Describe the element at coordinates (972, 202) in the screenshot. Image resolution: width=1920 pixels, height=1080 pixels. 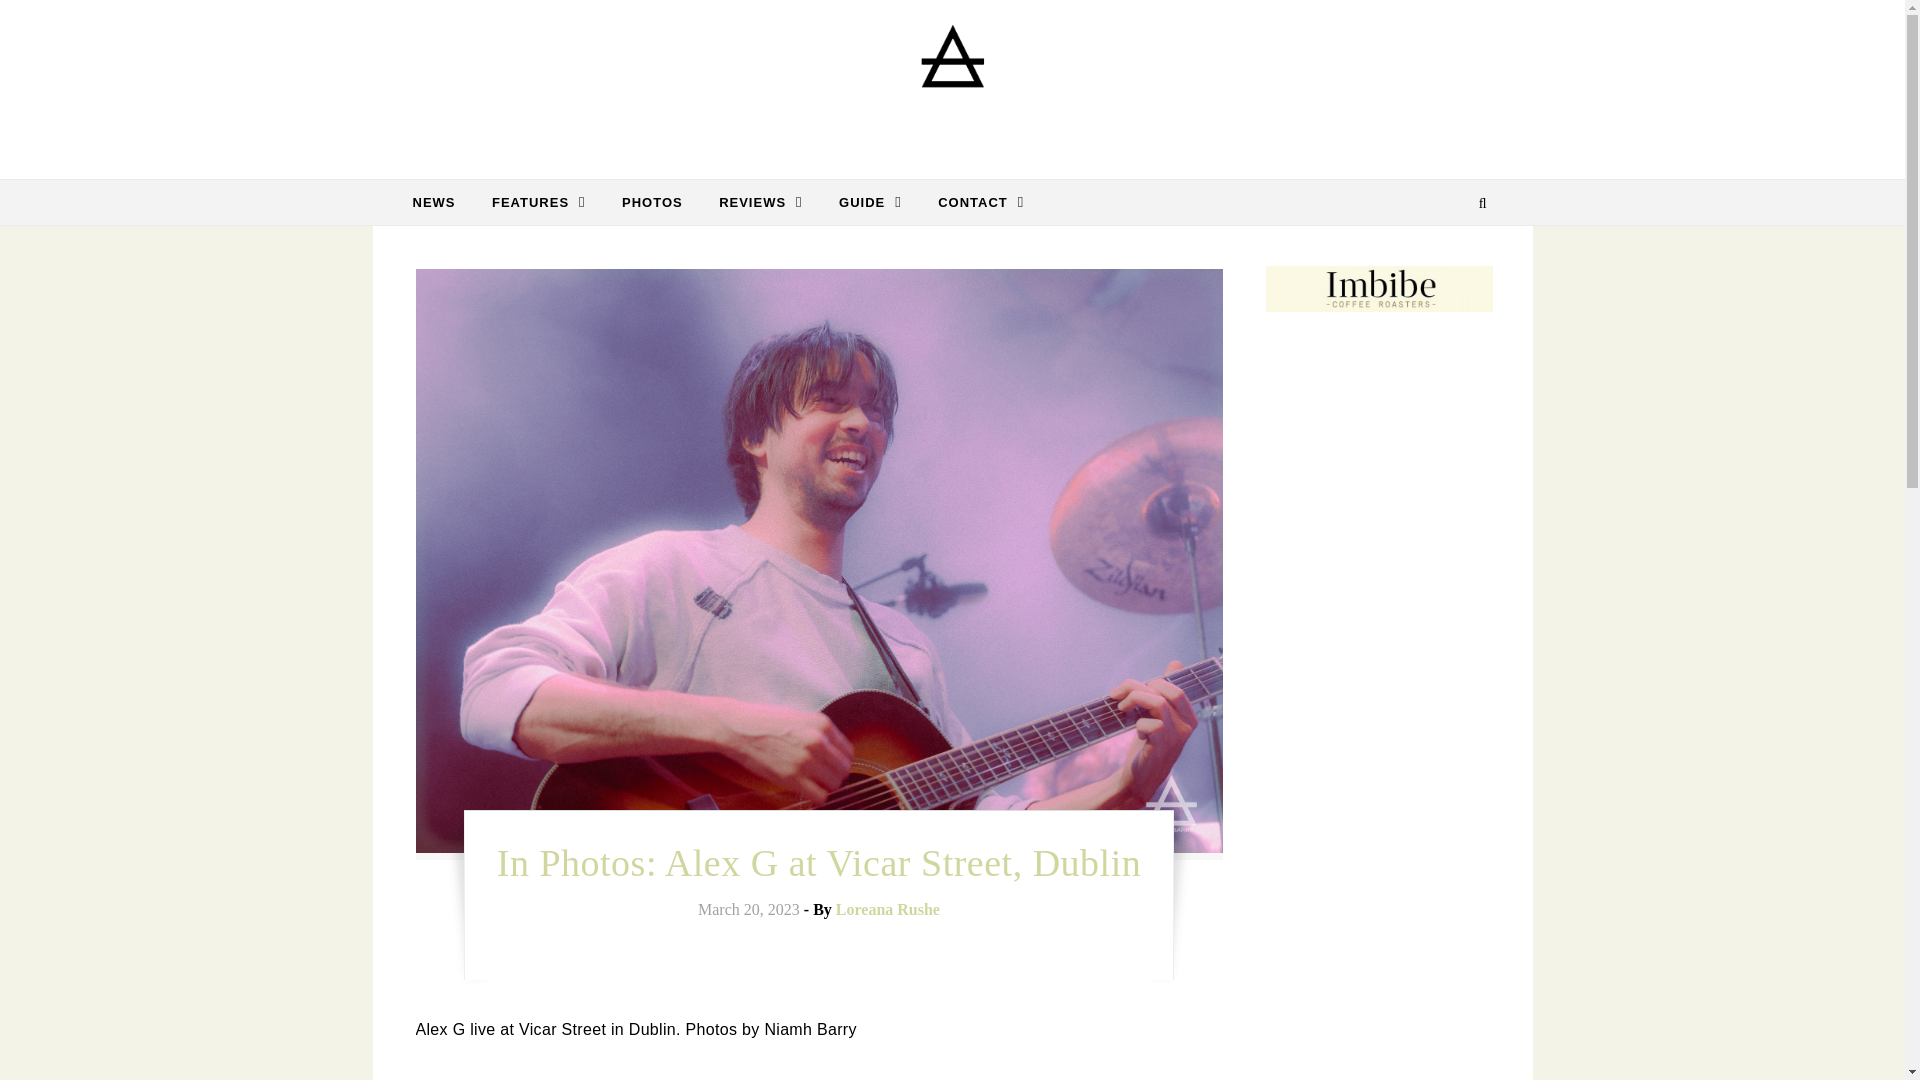
I see `CONTACT` at that location.